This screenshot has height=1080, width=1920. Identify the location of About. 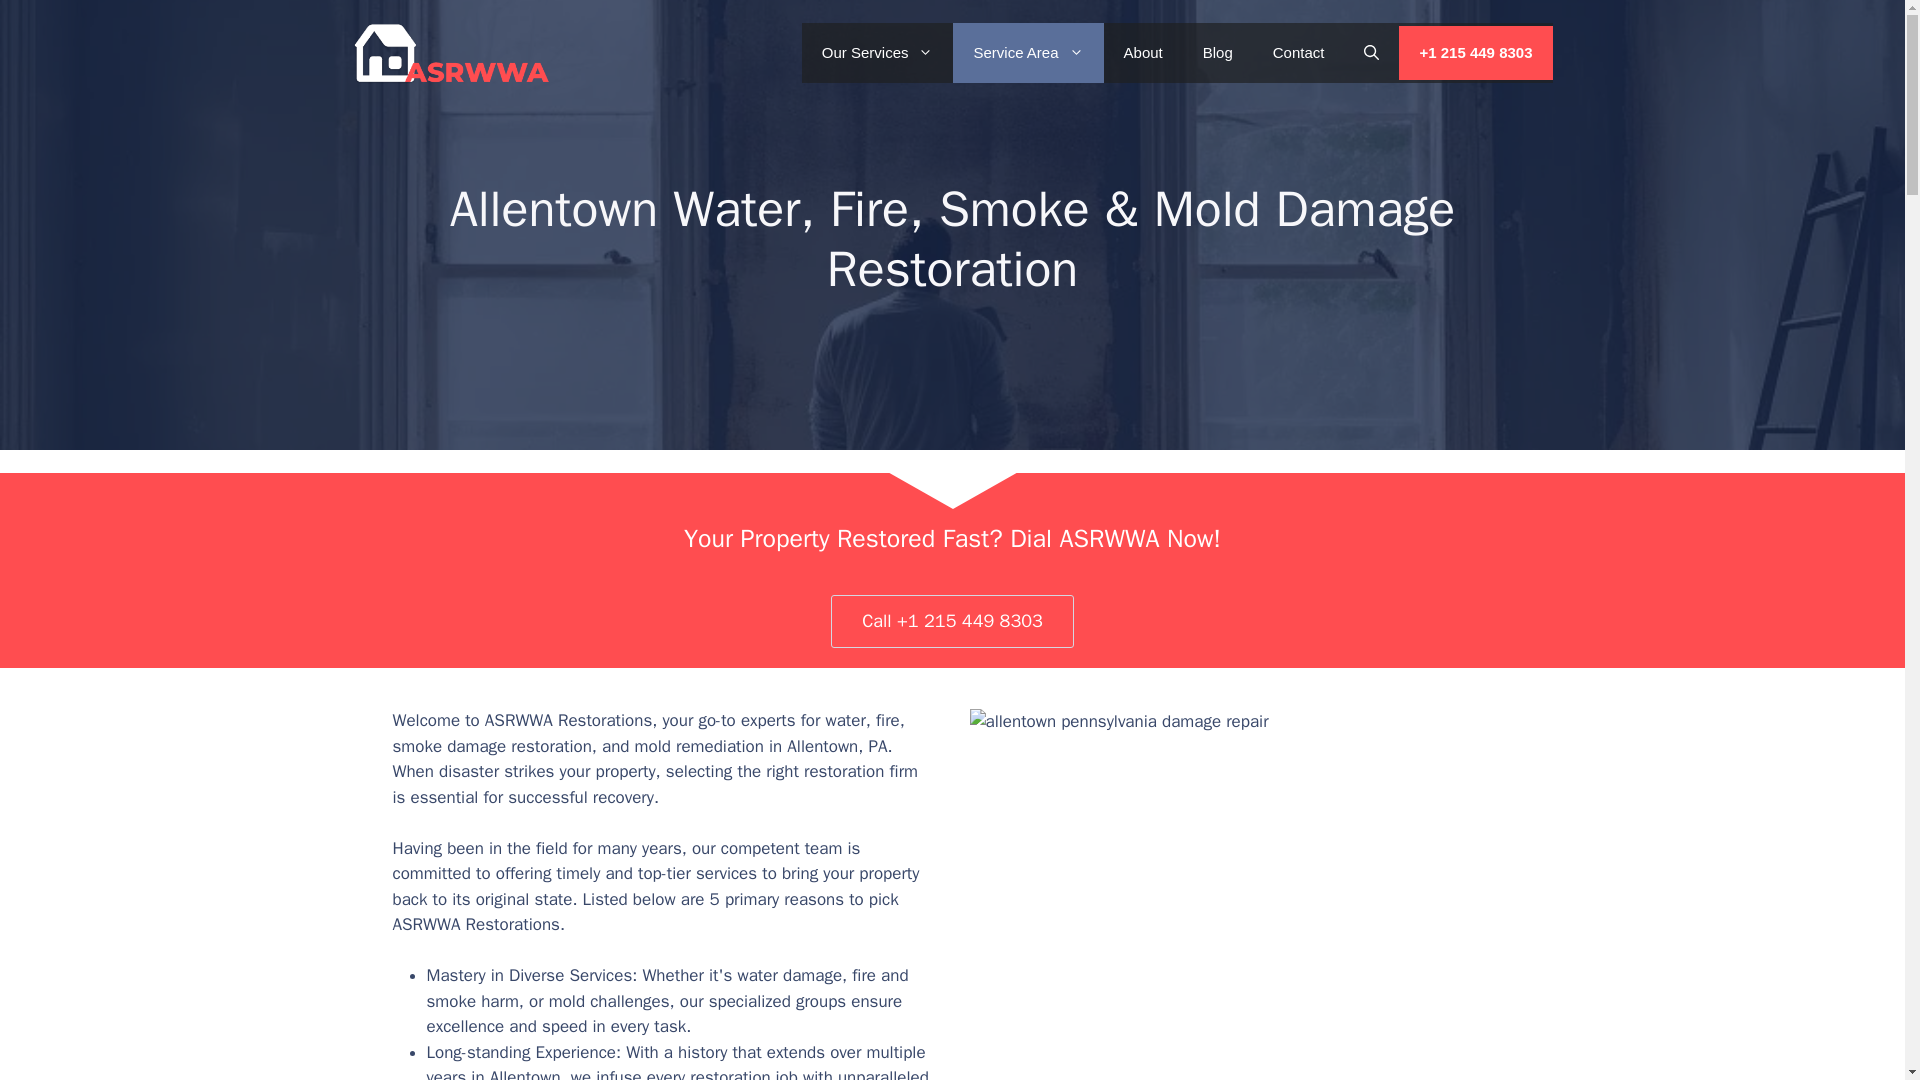
(1143, 52).